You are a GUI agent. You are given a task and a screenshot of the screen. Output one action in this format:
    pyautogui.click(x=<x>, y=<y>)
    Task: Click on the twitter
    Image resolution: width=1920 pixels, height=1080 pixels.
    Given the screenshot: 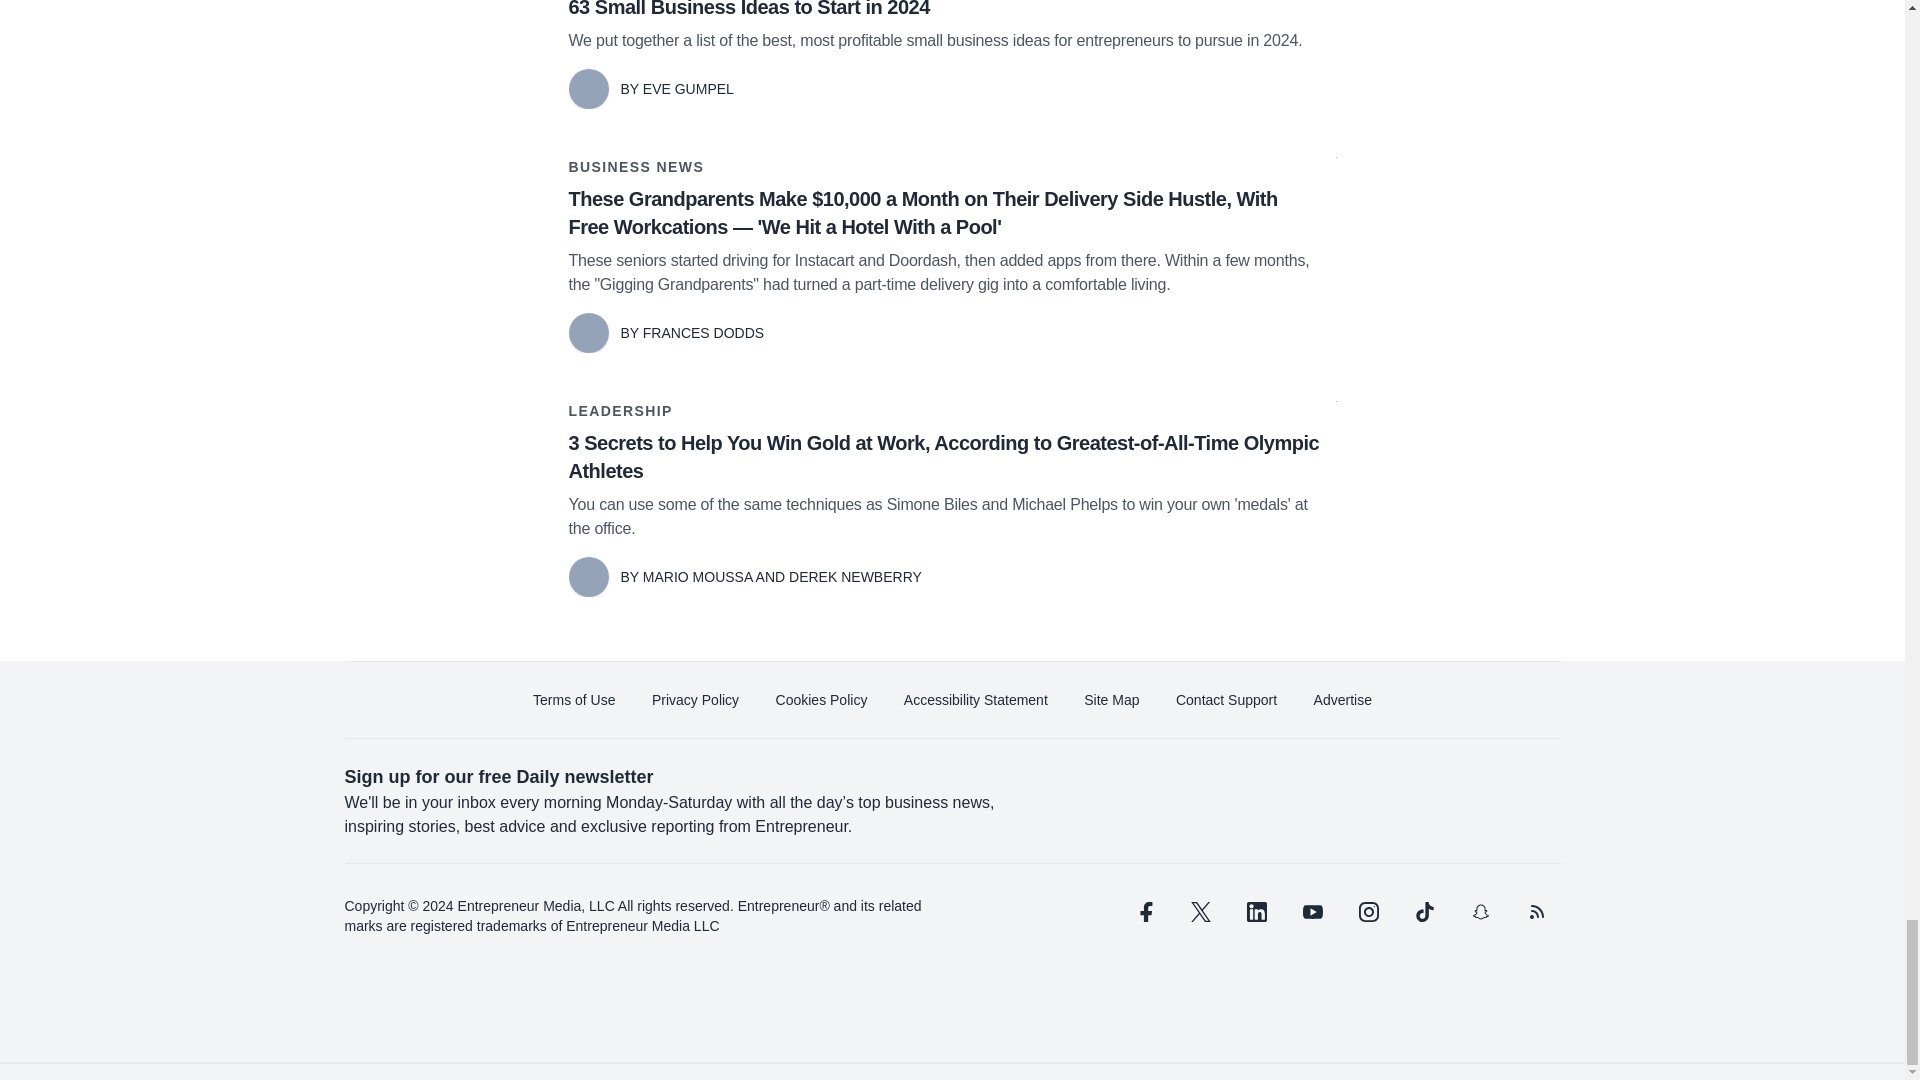 What is the action you would take?
    pyautogui.click(x=1200, y=912)
    